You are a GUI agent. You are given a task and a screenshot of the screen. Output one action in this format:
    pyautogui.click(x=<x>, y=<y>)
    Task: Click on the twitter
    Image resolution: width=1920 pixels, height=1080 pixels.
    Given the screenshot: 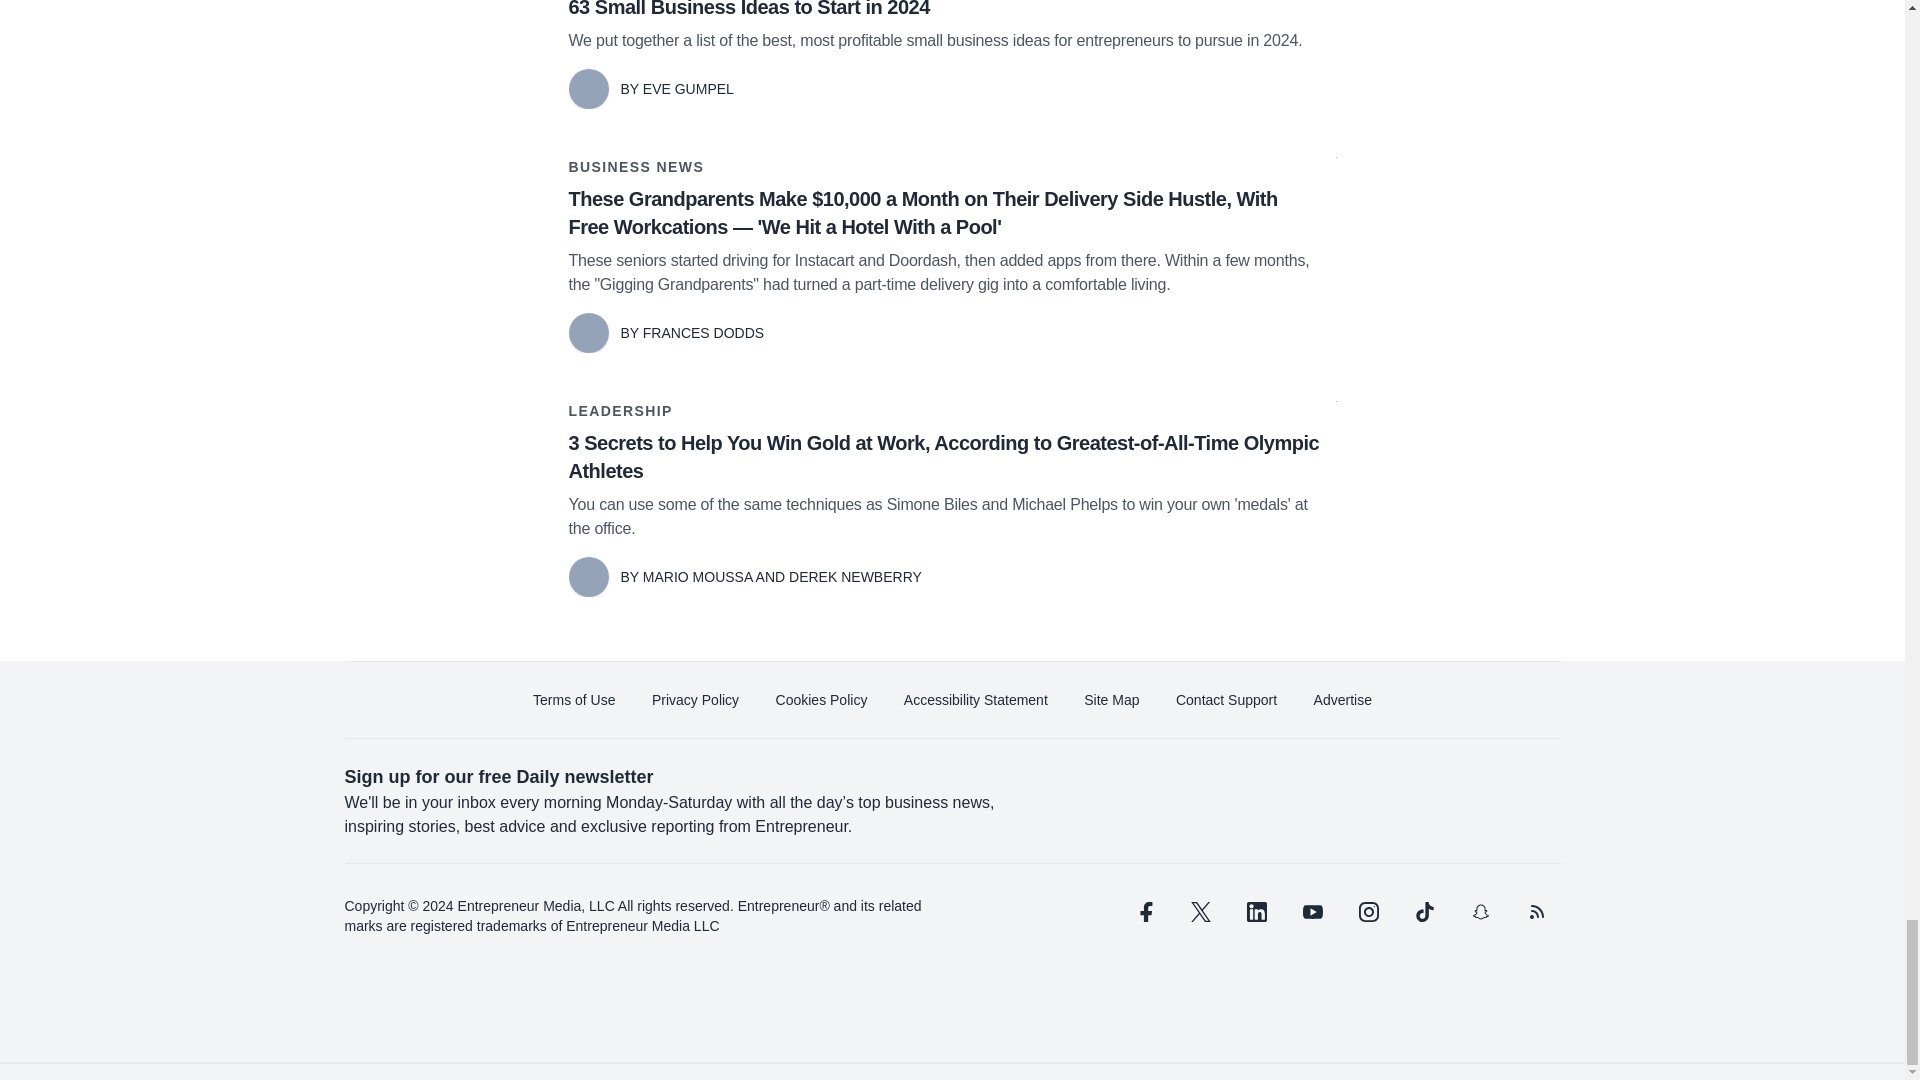 What is the action you would take?
    pyautogui.click(x=1200, y=912)
    